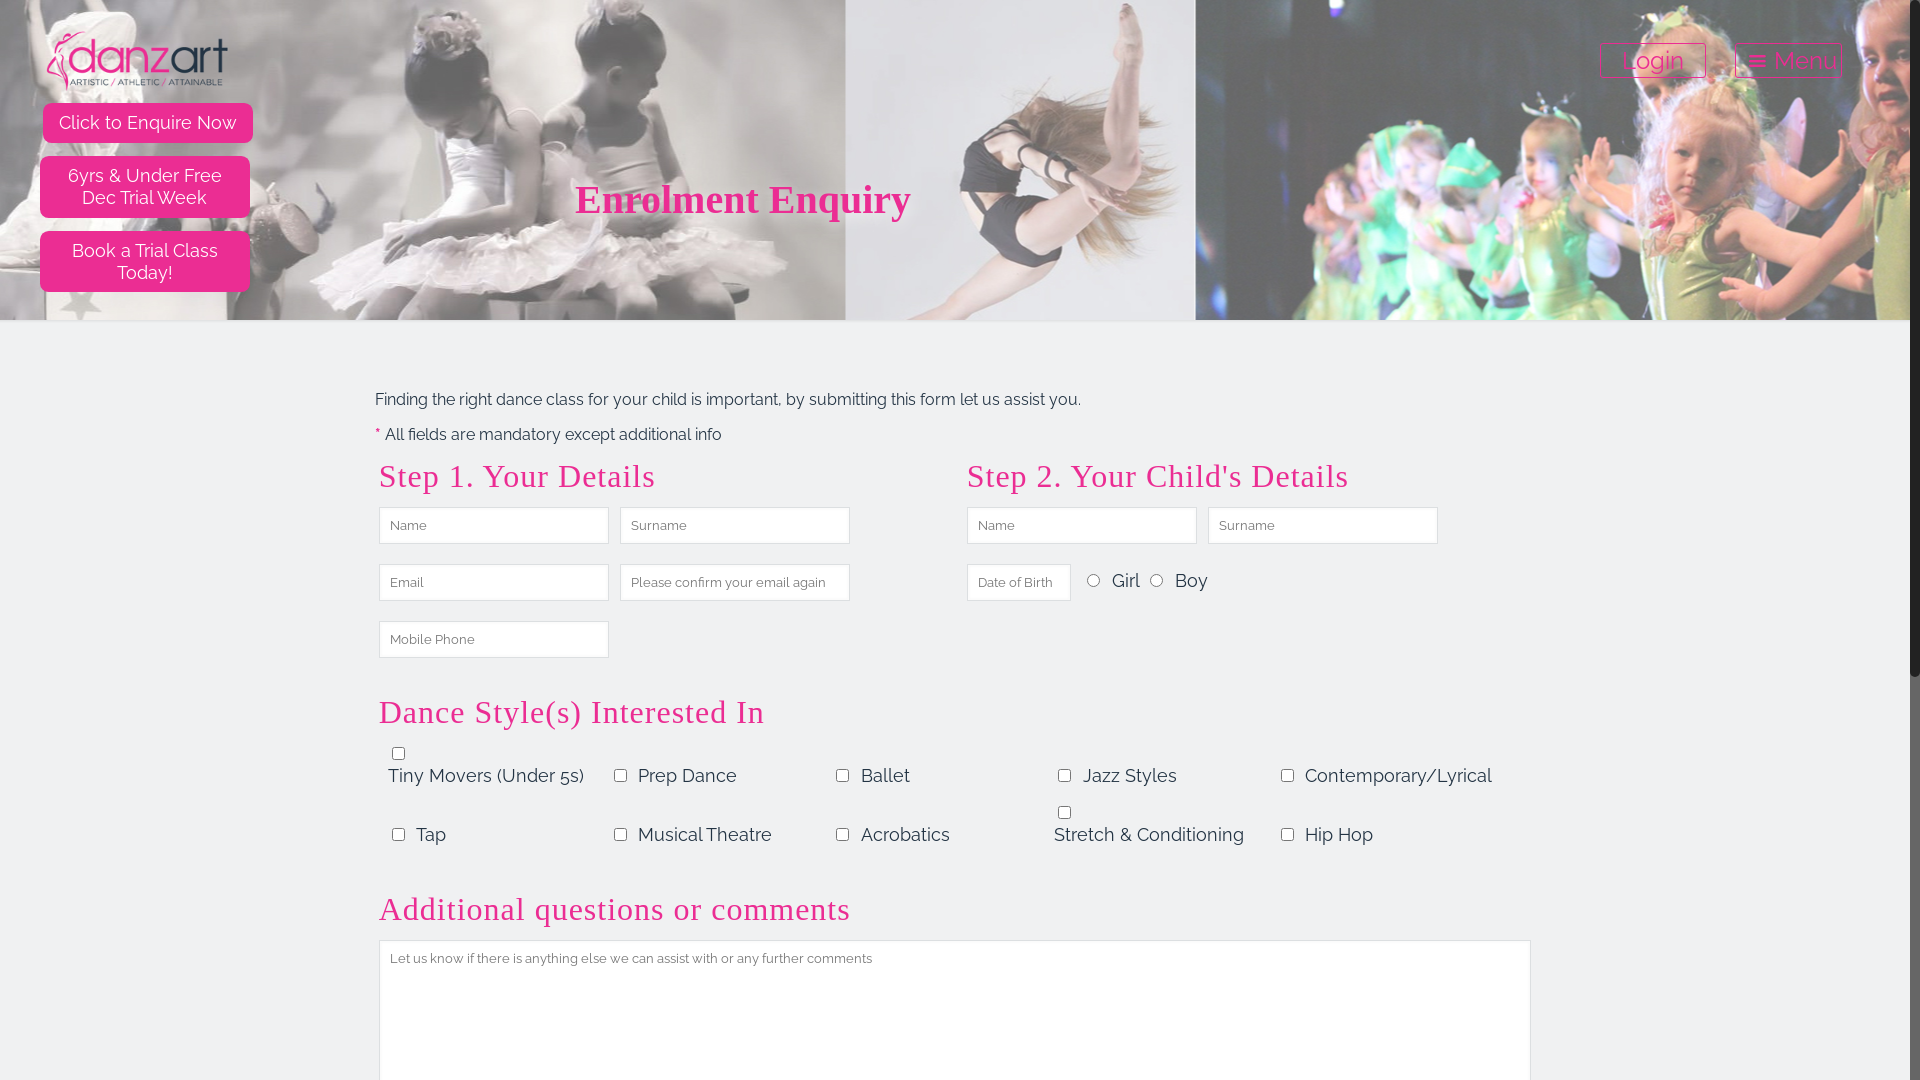 The image size is (1920, 1080). I want to click on Book a Trial Class
Today!, so click(145, 262).